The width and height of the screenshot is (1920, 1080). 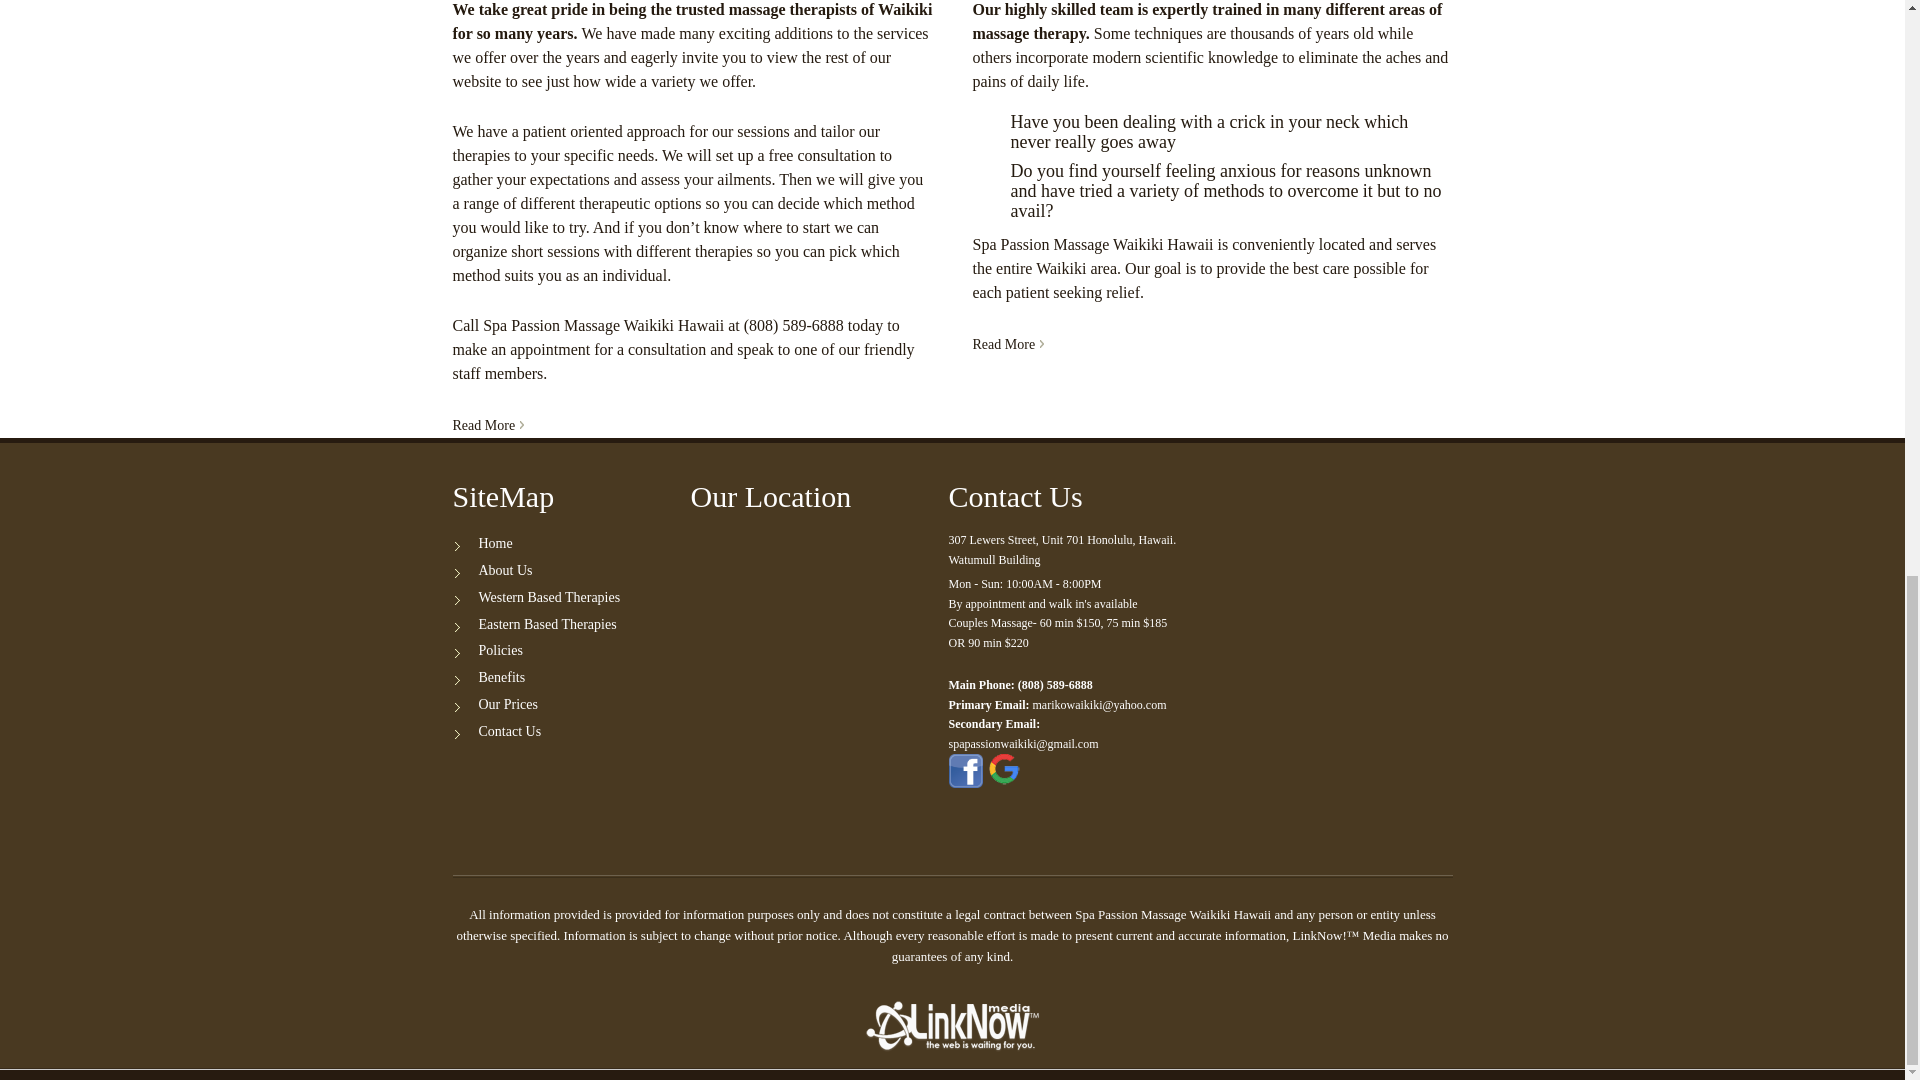 I want to click on Benefits, so click(x=501, y=676).